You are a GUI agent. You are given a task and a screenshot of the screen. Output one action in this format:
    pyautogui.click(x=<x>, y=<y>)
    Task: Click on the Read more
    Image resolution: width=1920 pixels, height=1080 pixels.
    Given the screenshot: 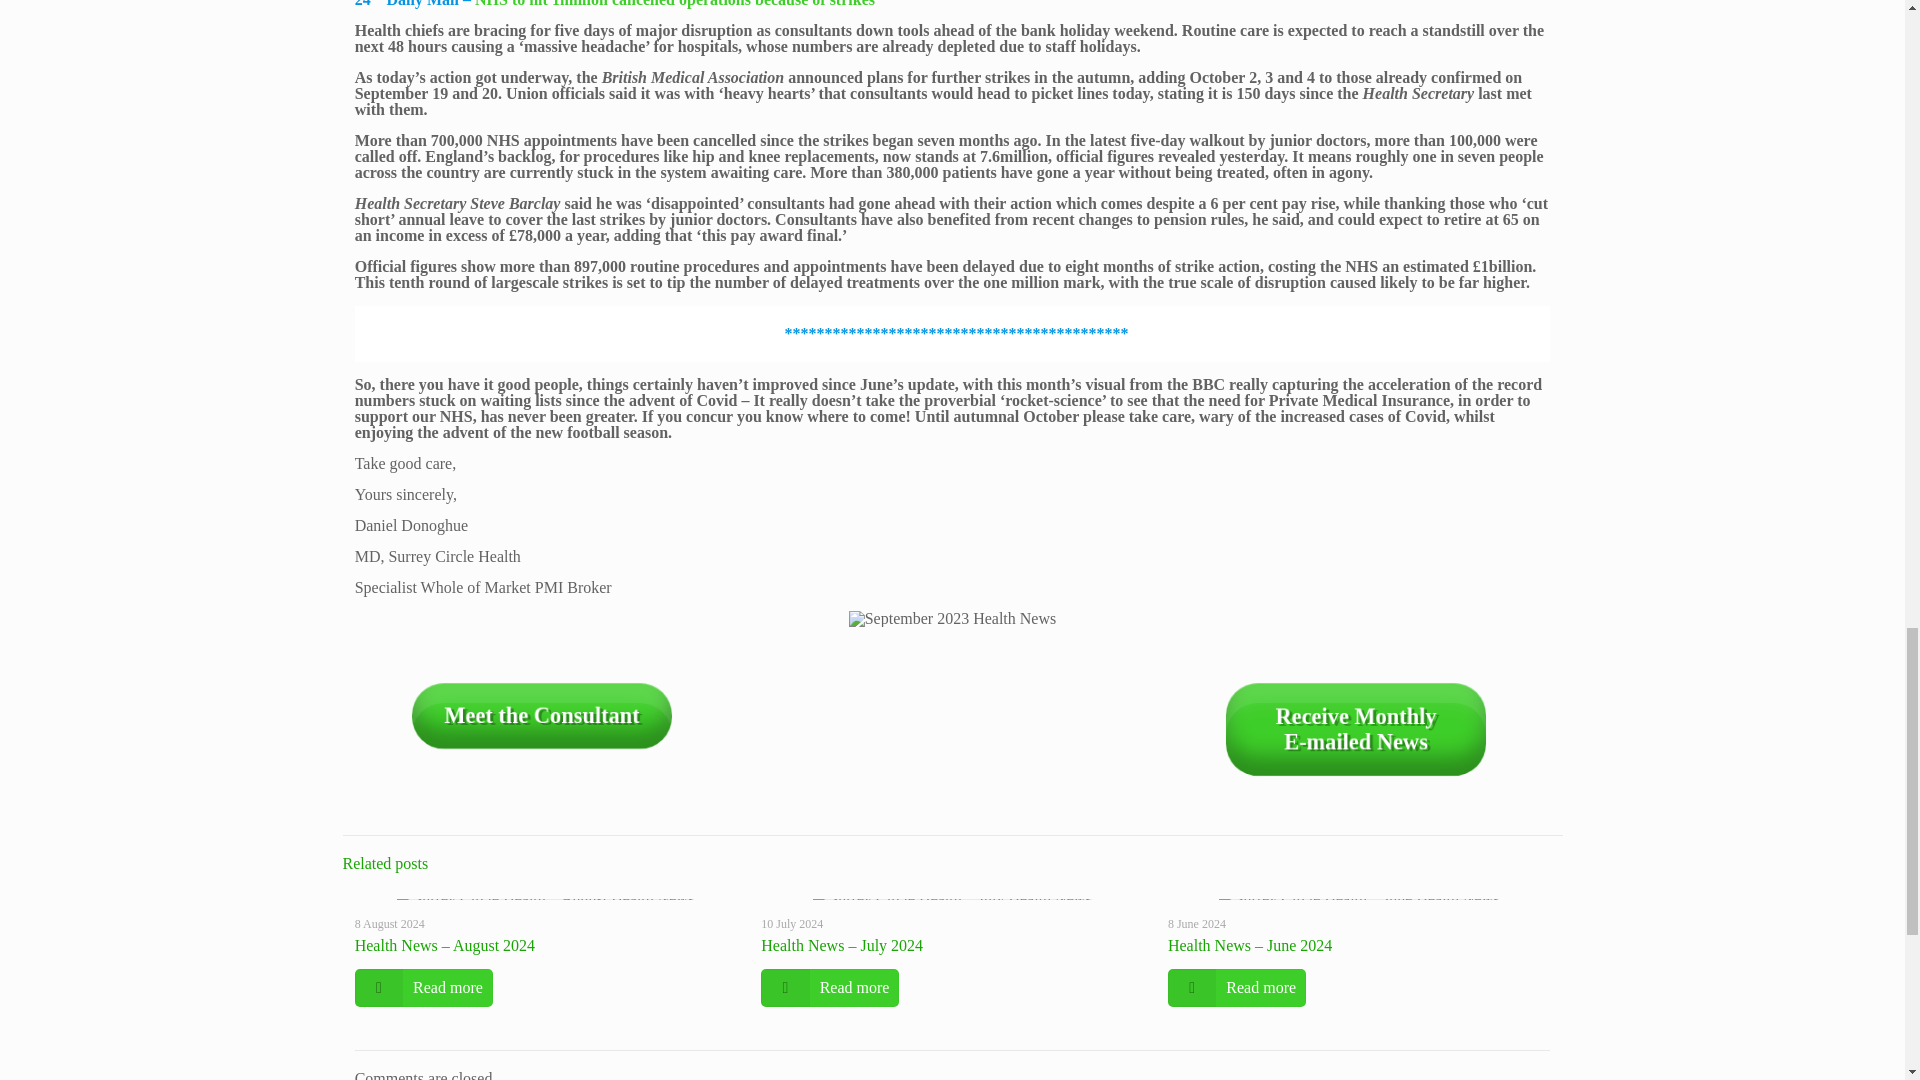 What is the action you would take?
    pyautogui.click(x=424, y=987)
    